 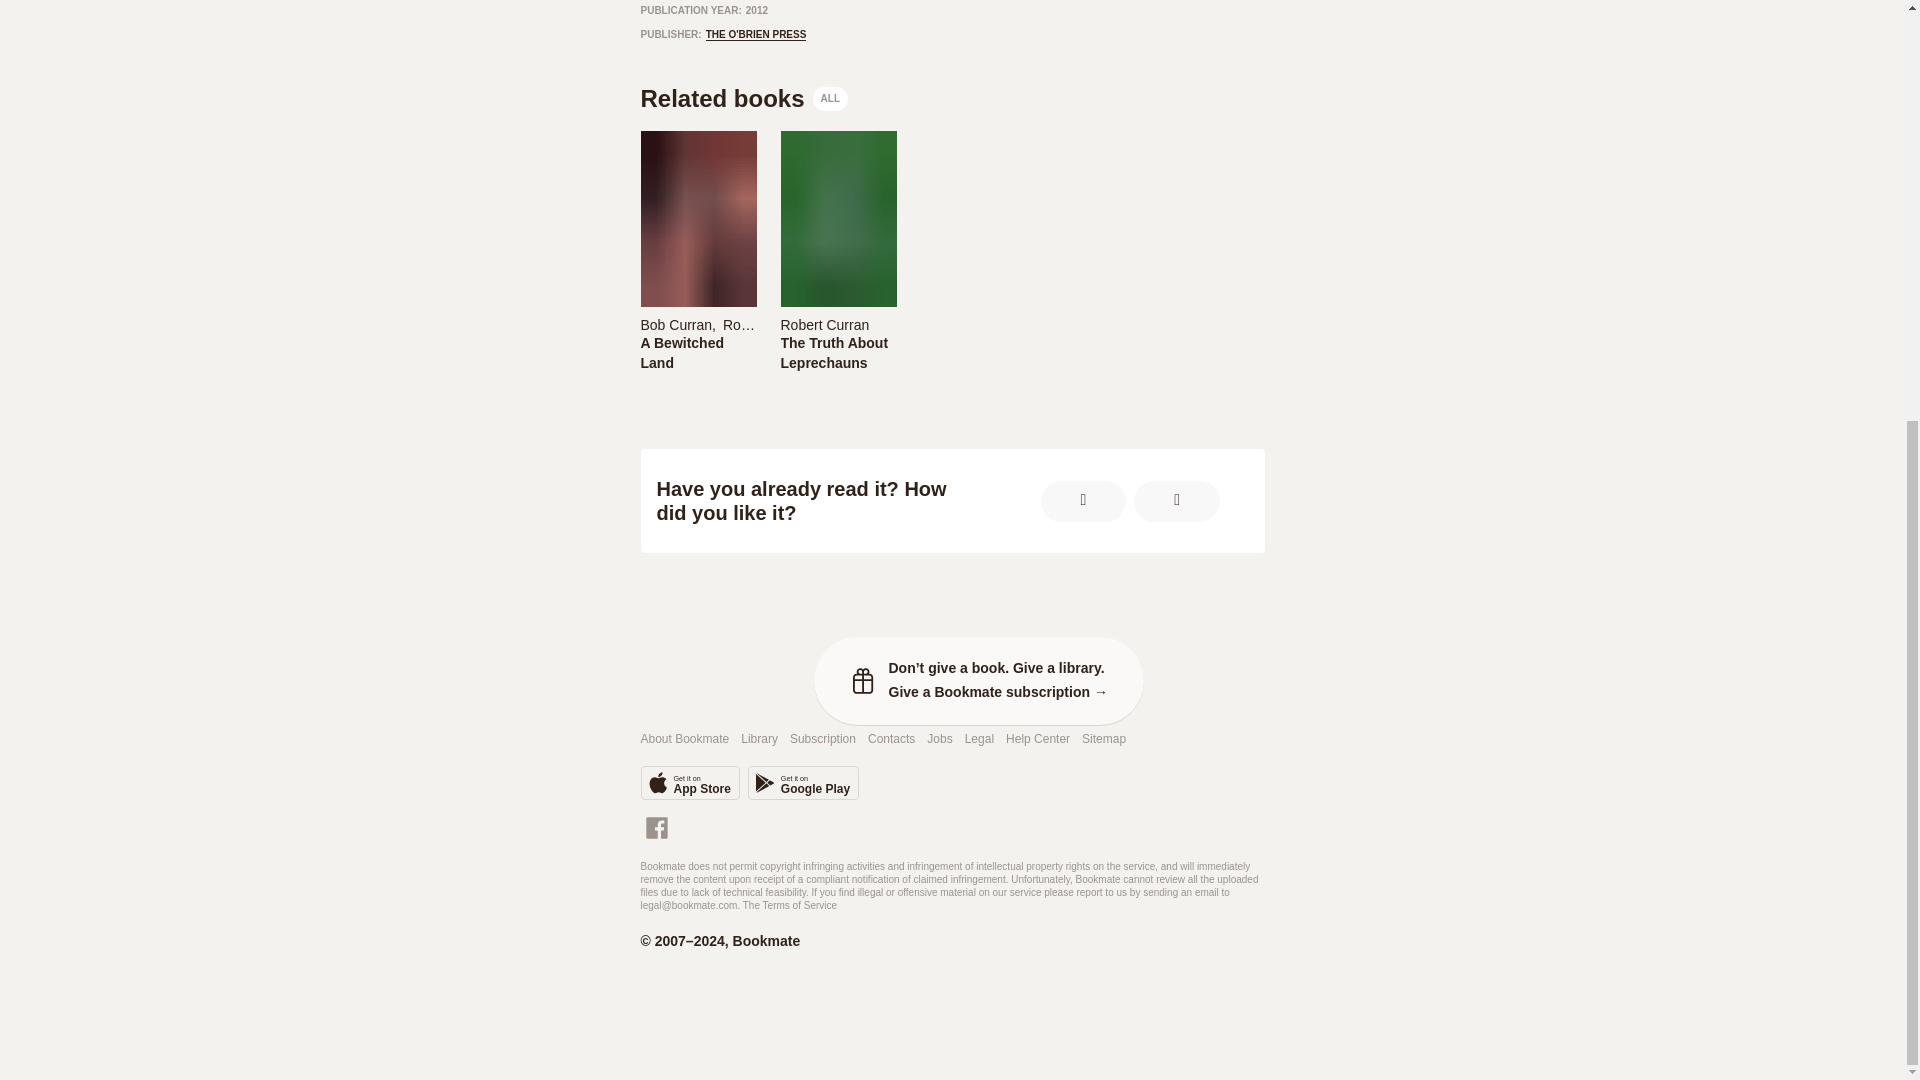 What do you see at coordinates (684, 740) in the screenshot?
I see `About Bookmate` at bounding box center [684, 740].